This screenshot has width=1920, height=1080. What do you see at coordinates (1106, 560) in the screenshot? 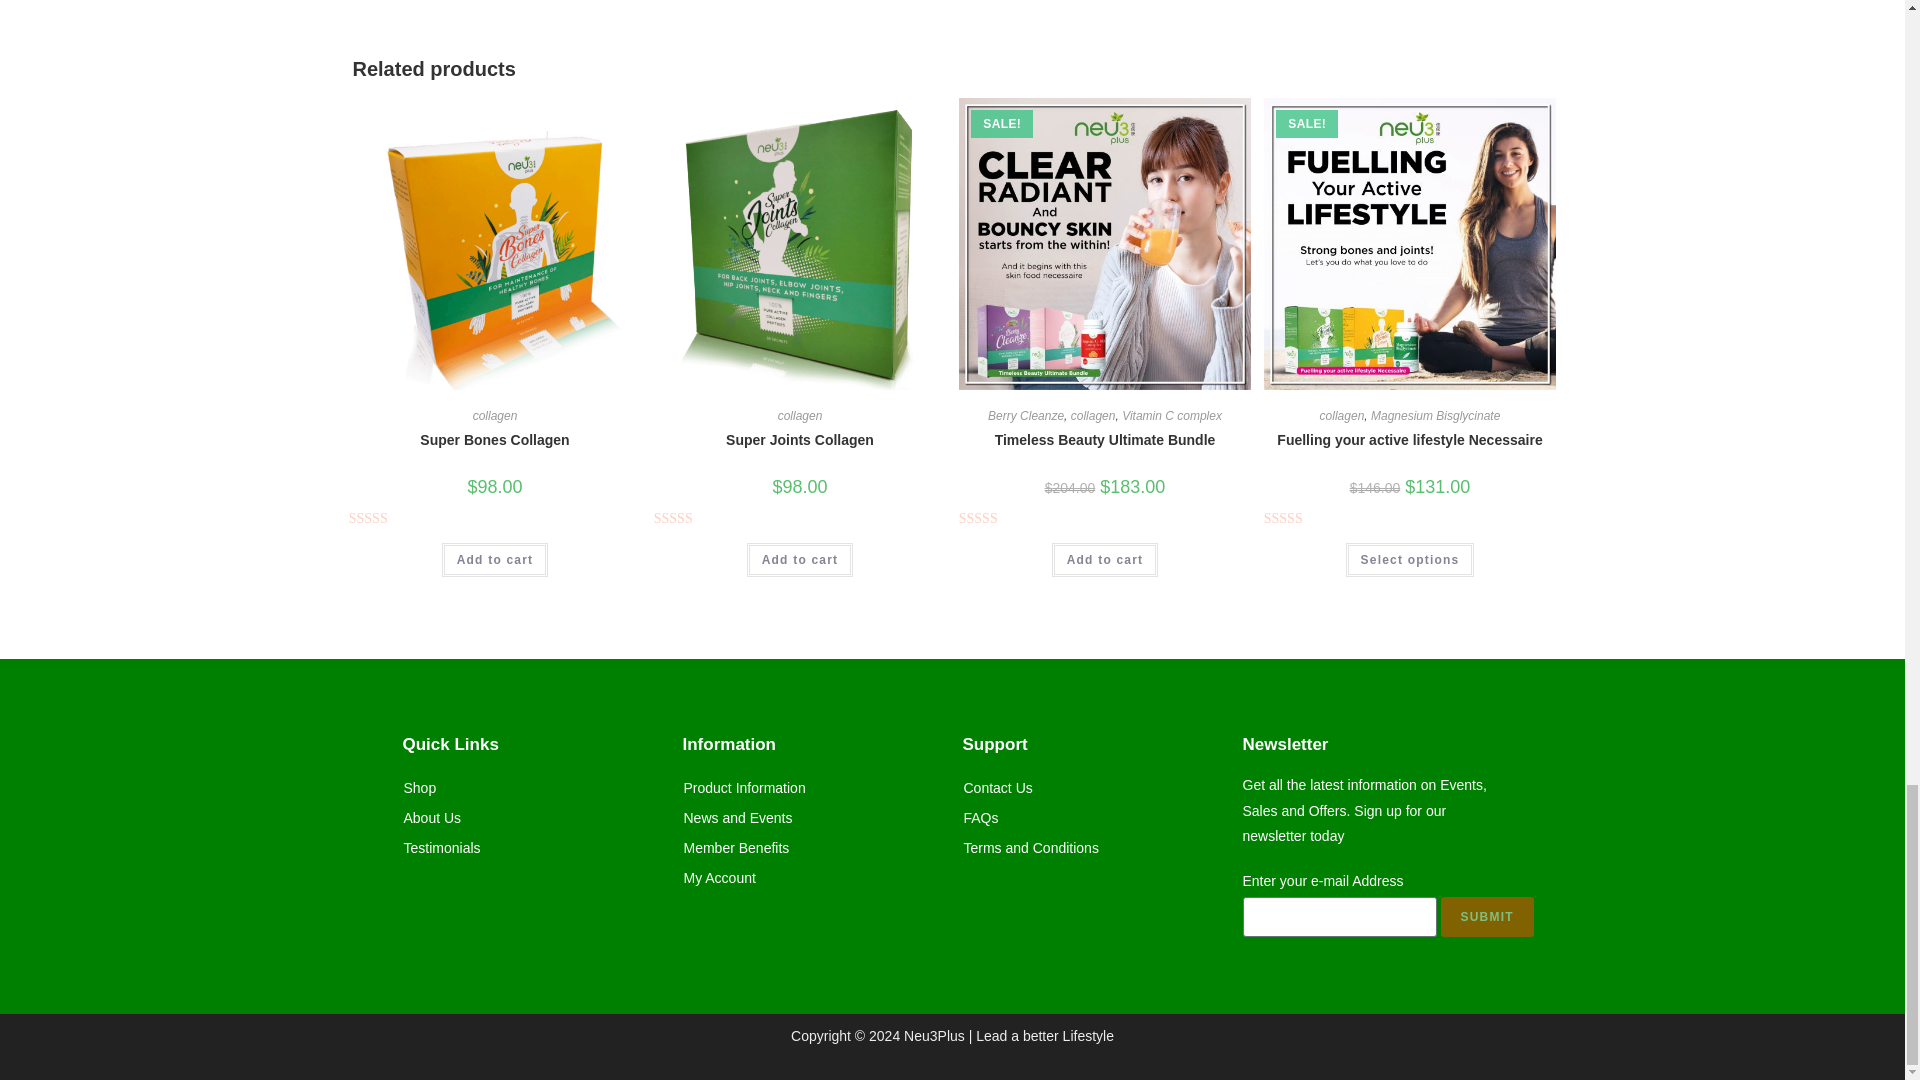
I see `Minimum qty is 1` at bounding box center [1106, 560].